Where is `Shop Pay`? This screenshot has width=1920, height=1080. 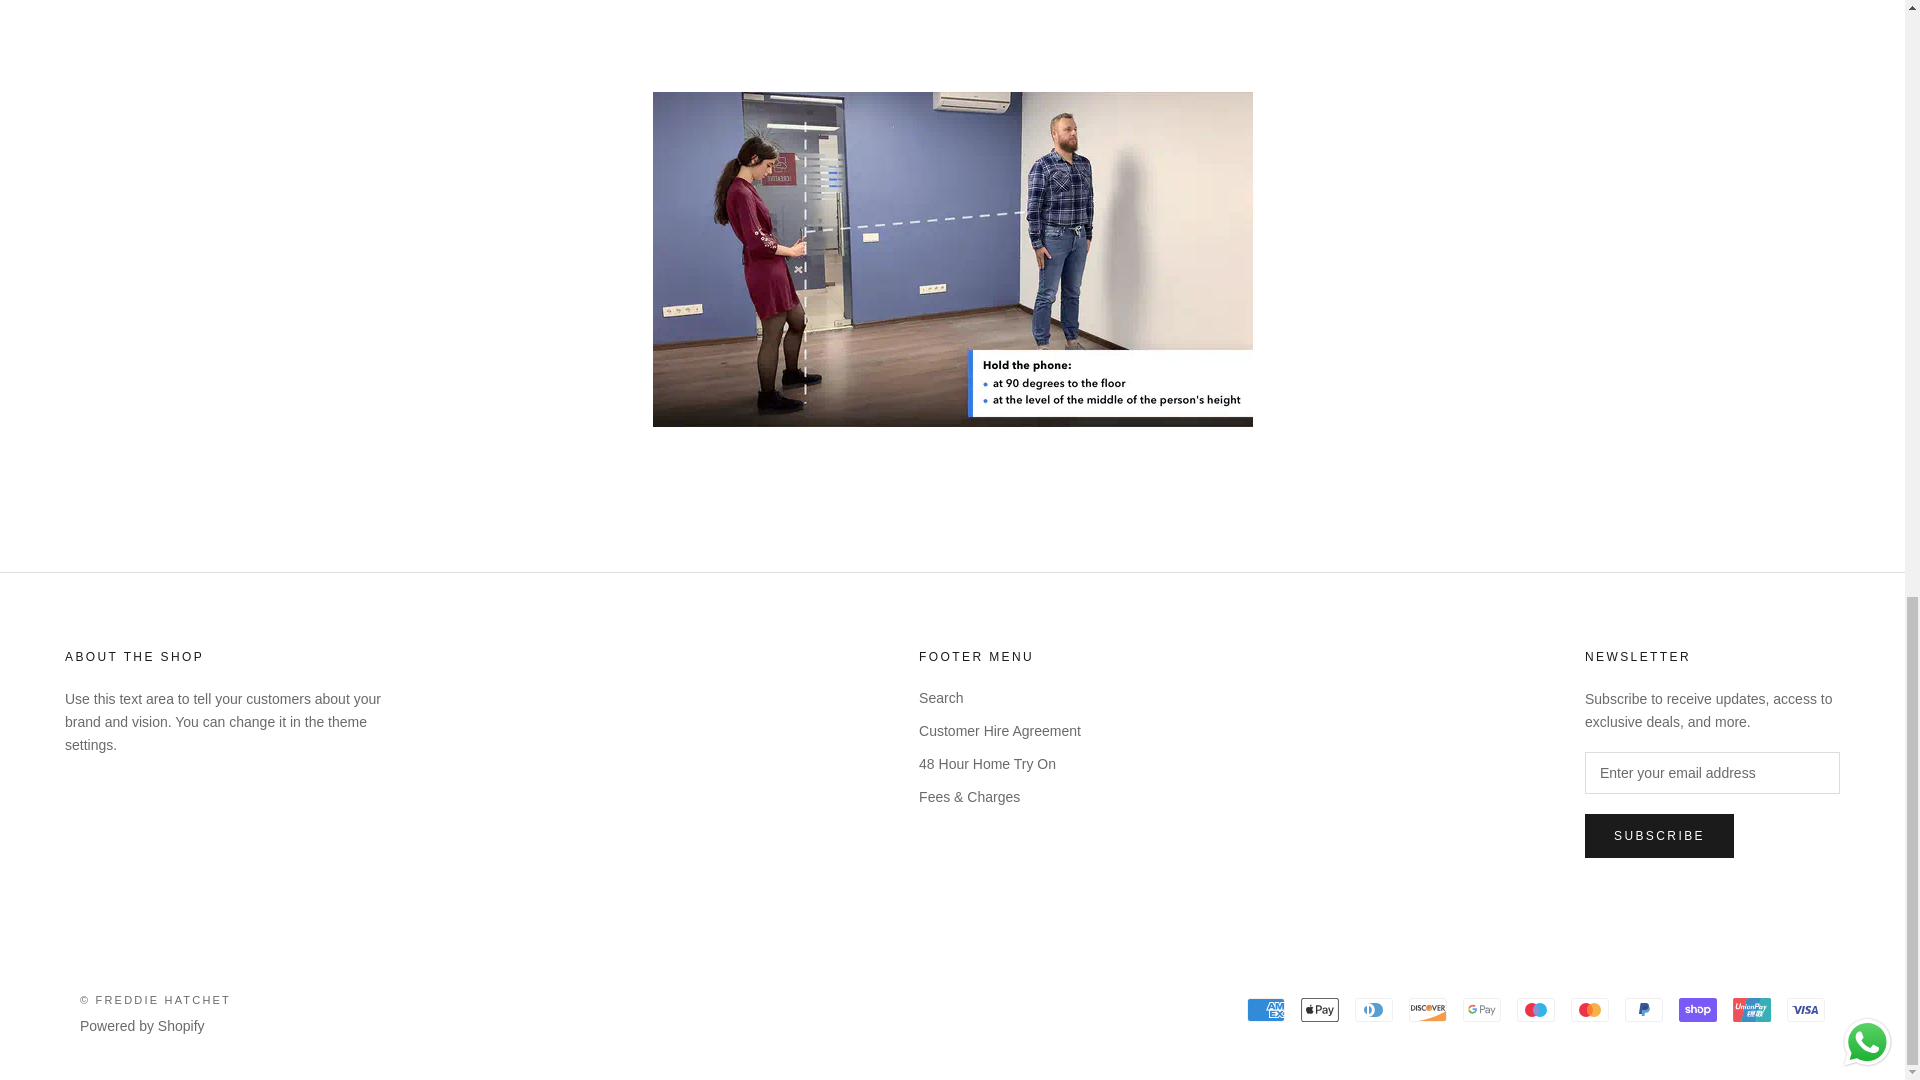 Shop Pay is located at coordinates (1697, 1009).